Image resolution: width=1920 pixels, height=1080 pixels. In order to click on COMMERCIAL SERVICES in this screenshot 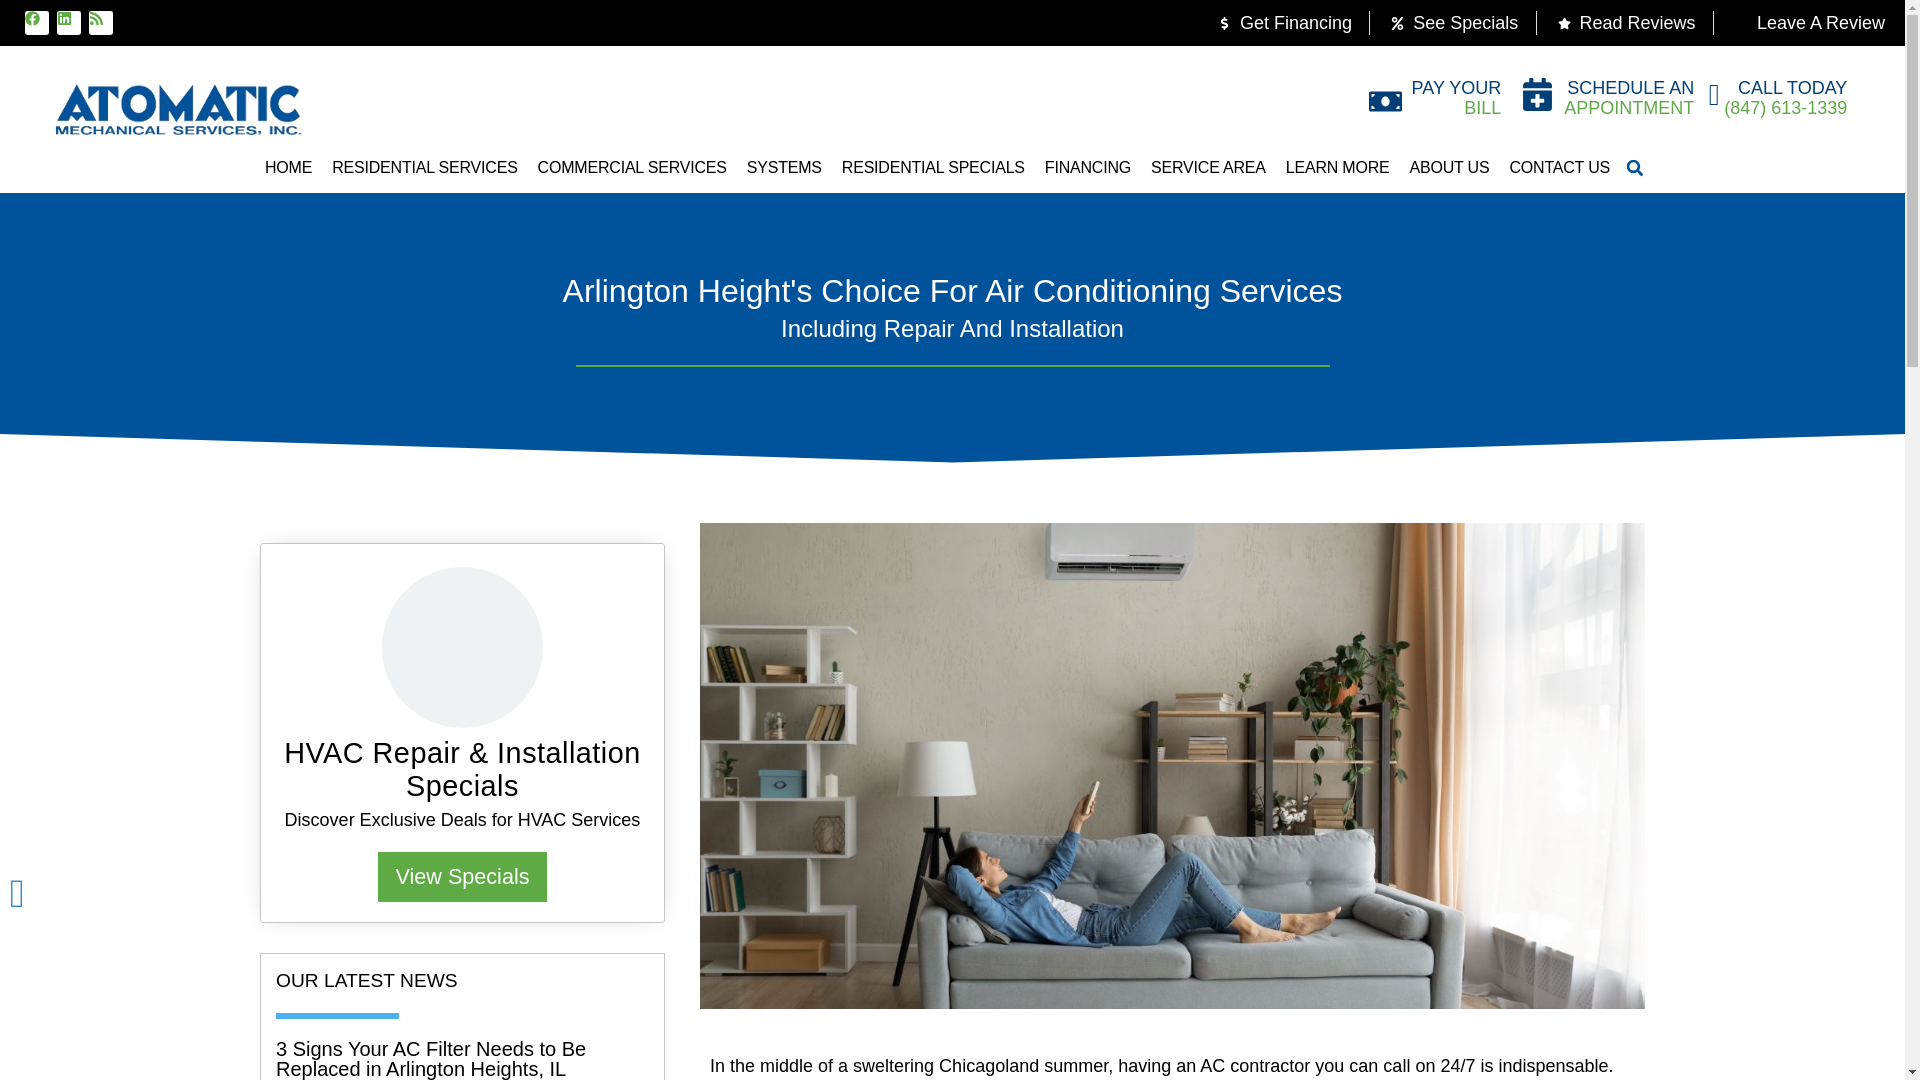, I will do `click(632, 168)`.